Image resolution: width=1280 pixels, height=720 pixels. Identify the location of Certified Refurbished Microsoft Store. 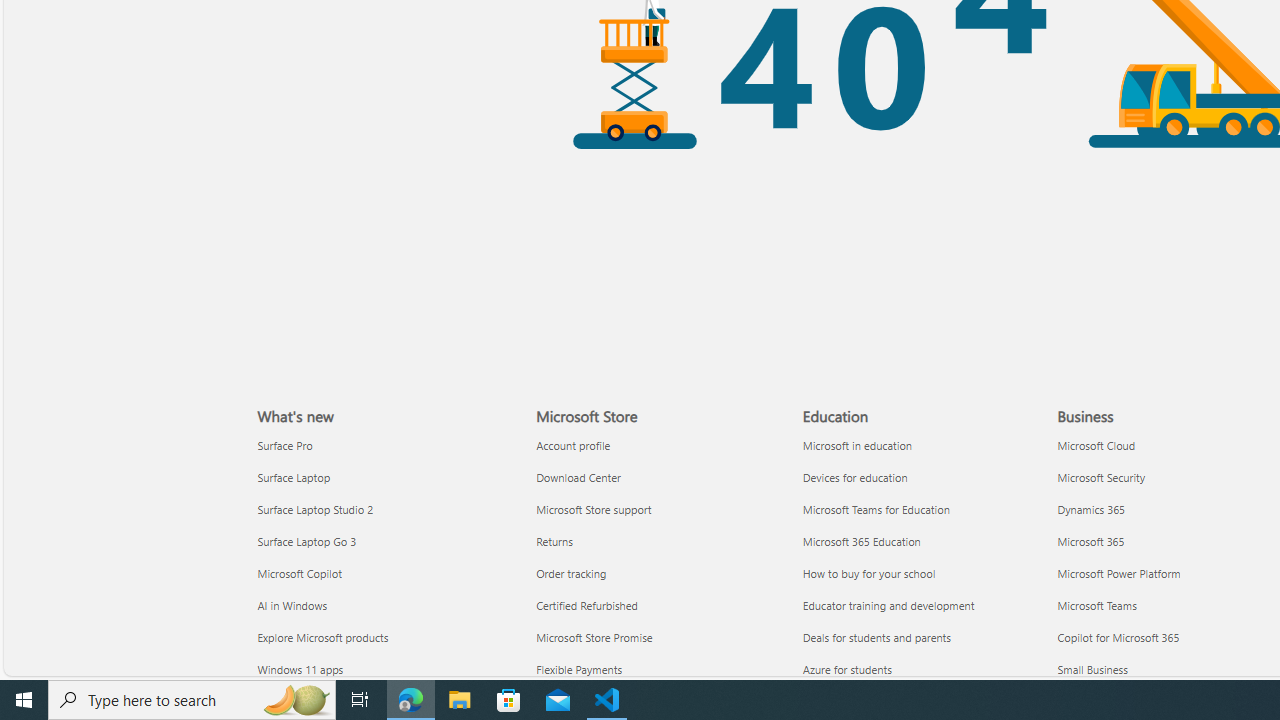
(587, 604).